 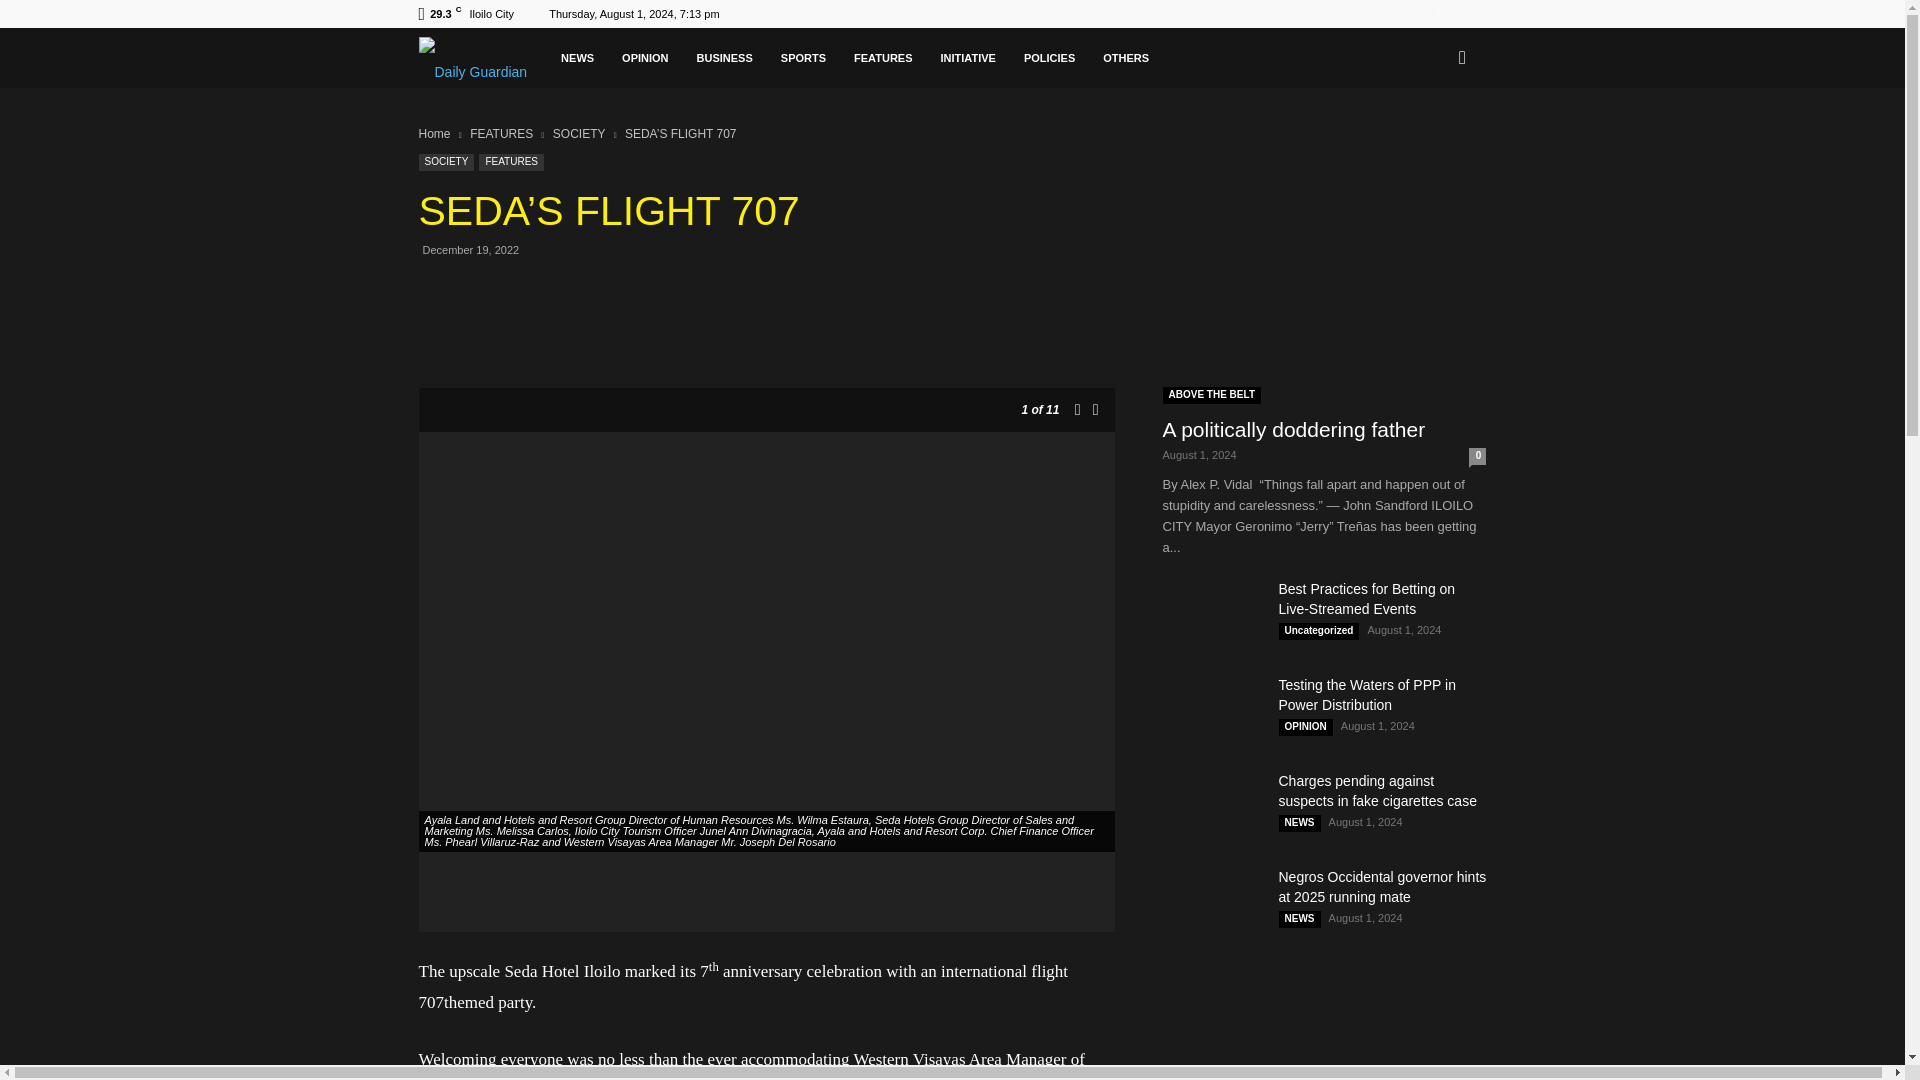 I want to click on Daily Guardian, so click(x=564, y=63).